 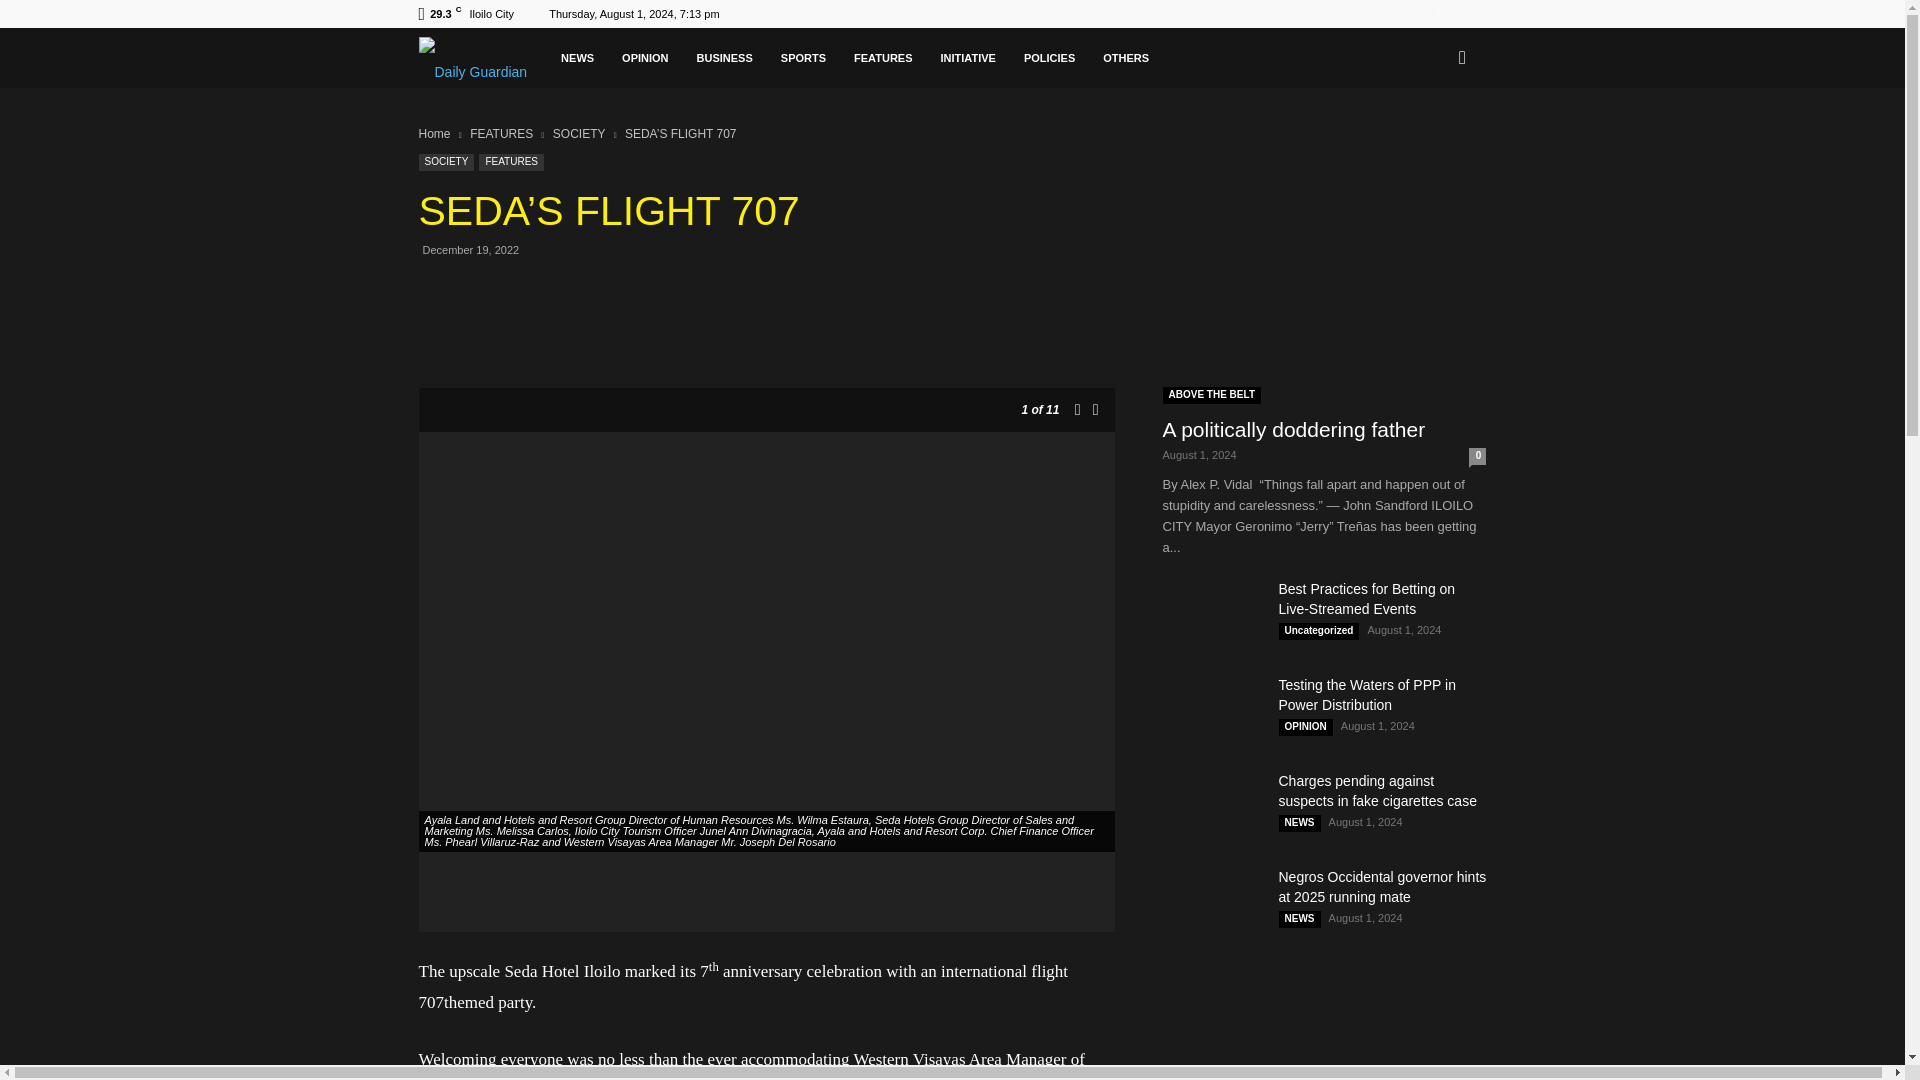 I want to click on Daily Guardian, so click(x=564, y=63).